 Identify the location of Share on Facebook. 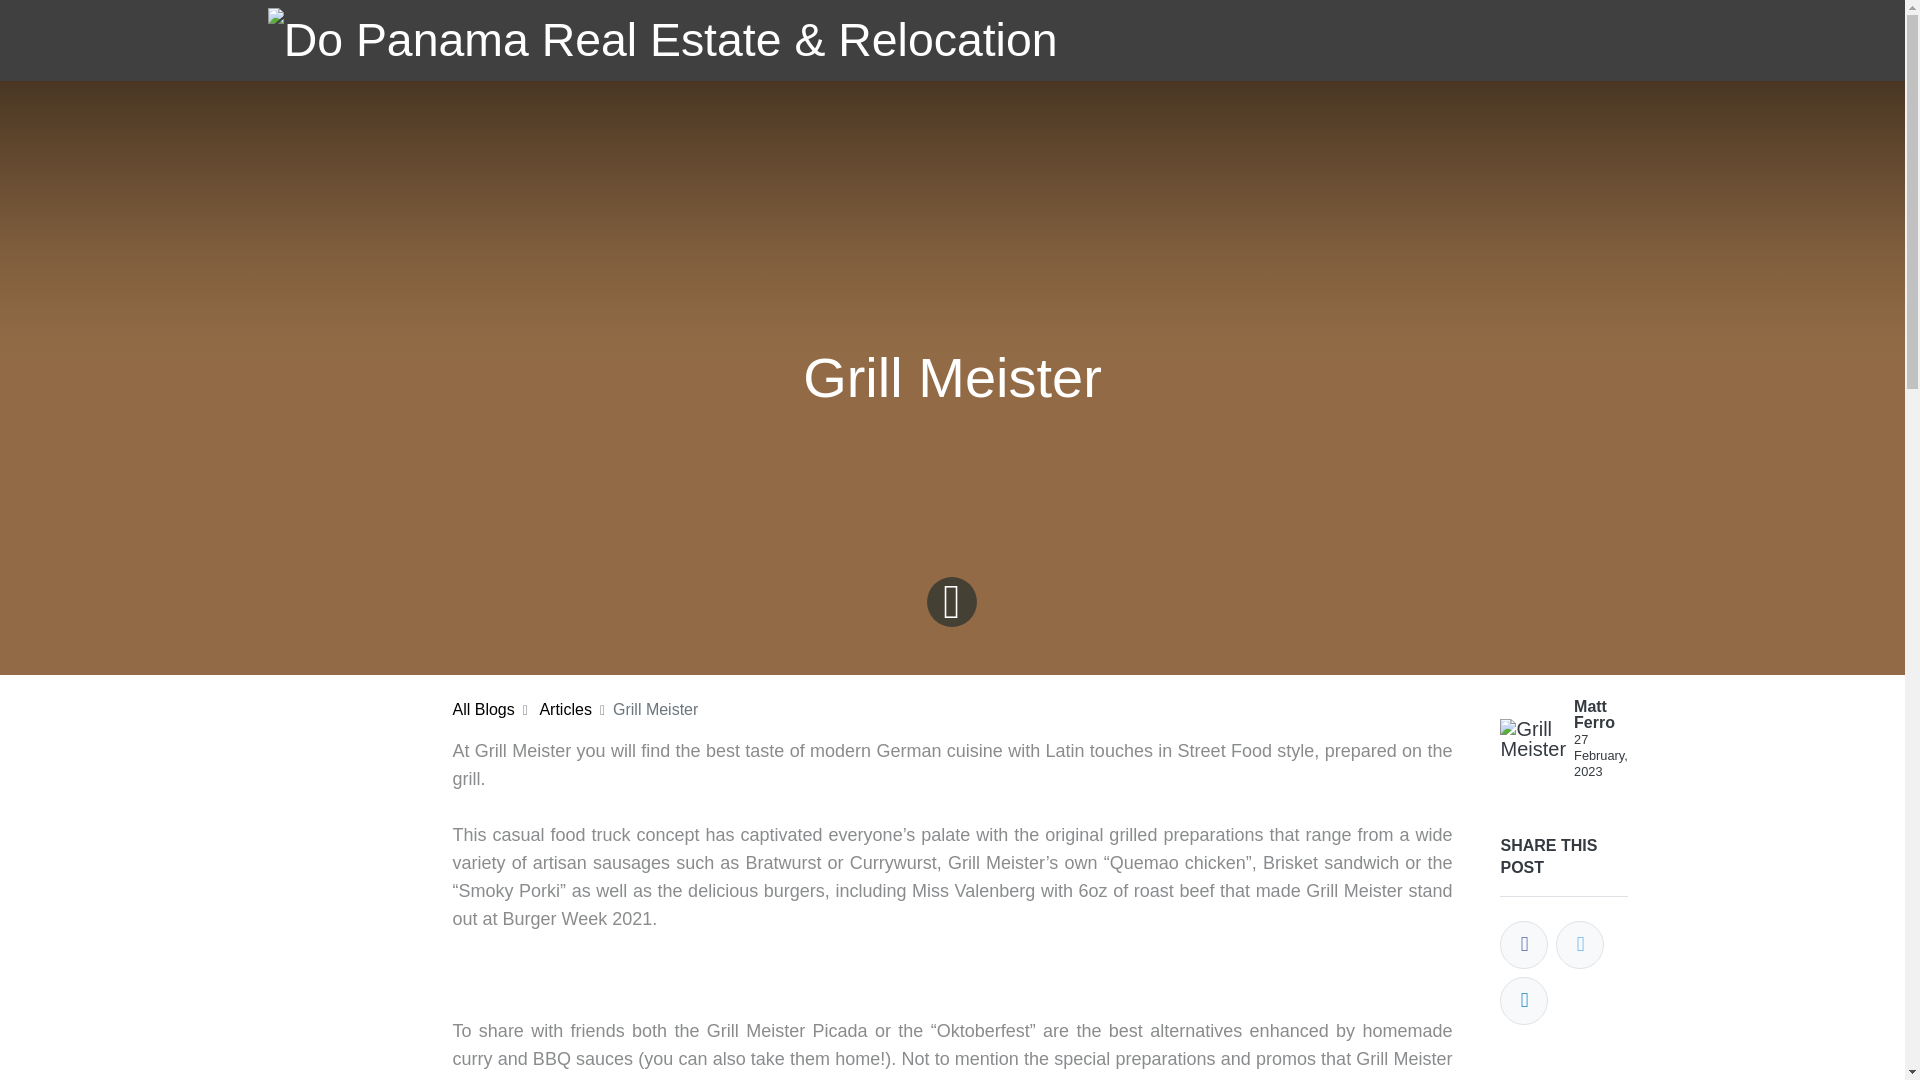
(1523, 944).